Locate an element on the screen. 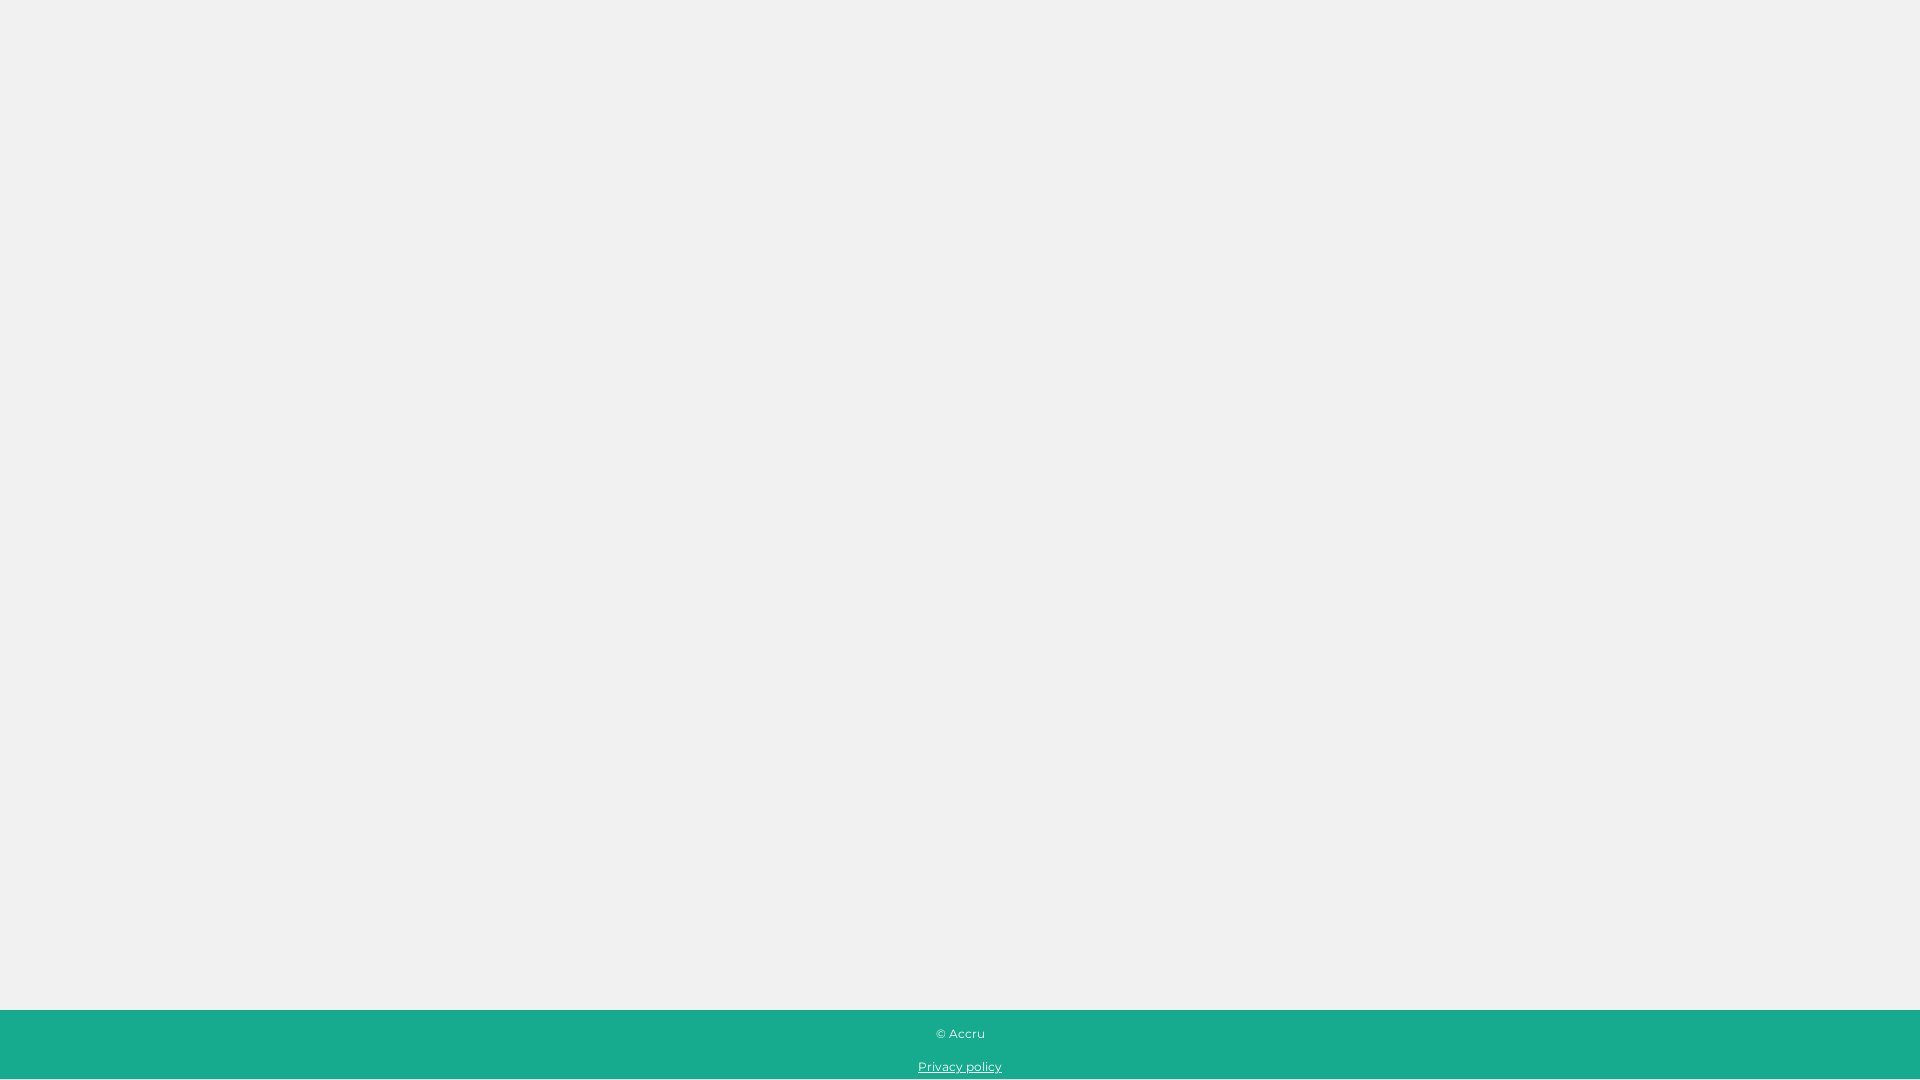  Privacy policy is located at coordinates (960, 1066).